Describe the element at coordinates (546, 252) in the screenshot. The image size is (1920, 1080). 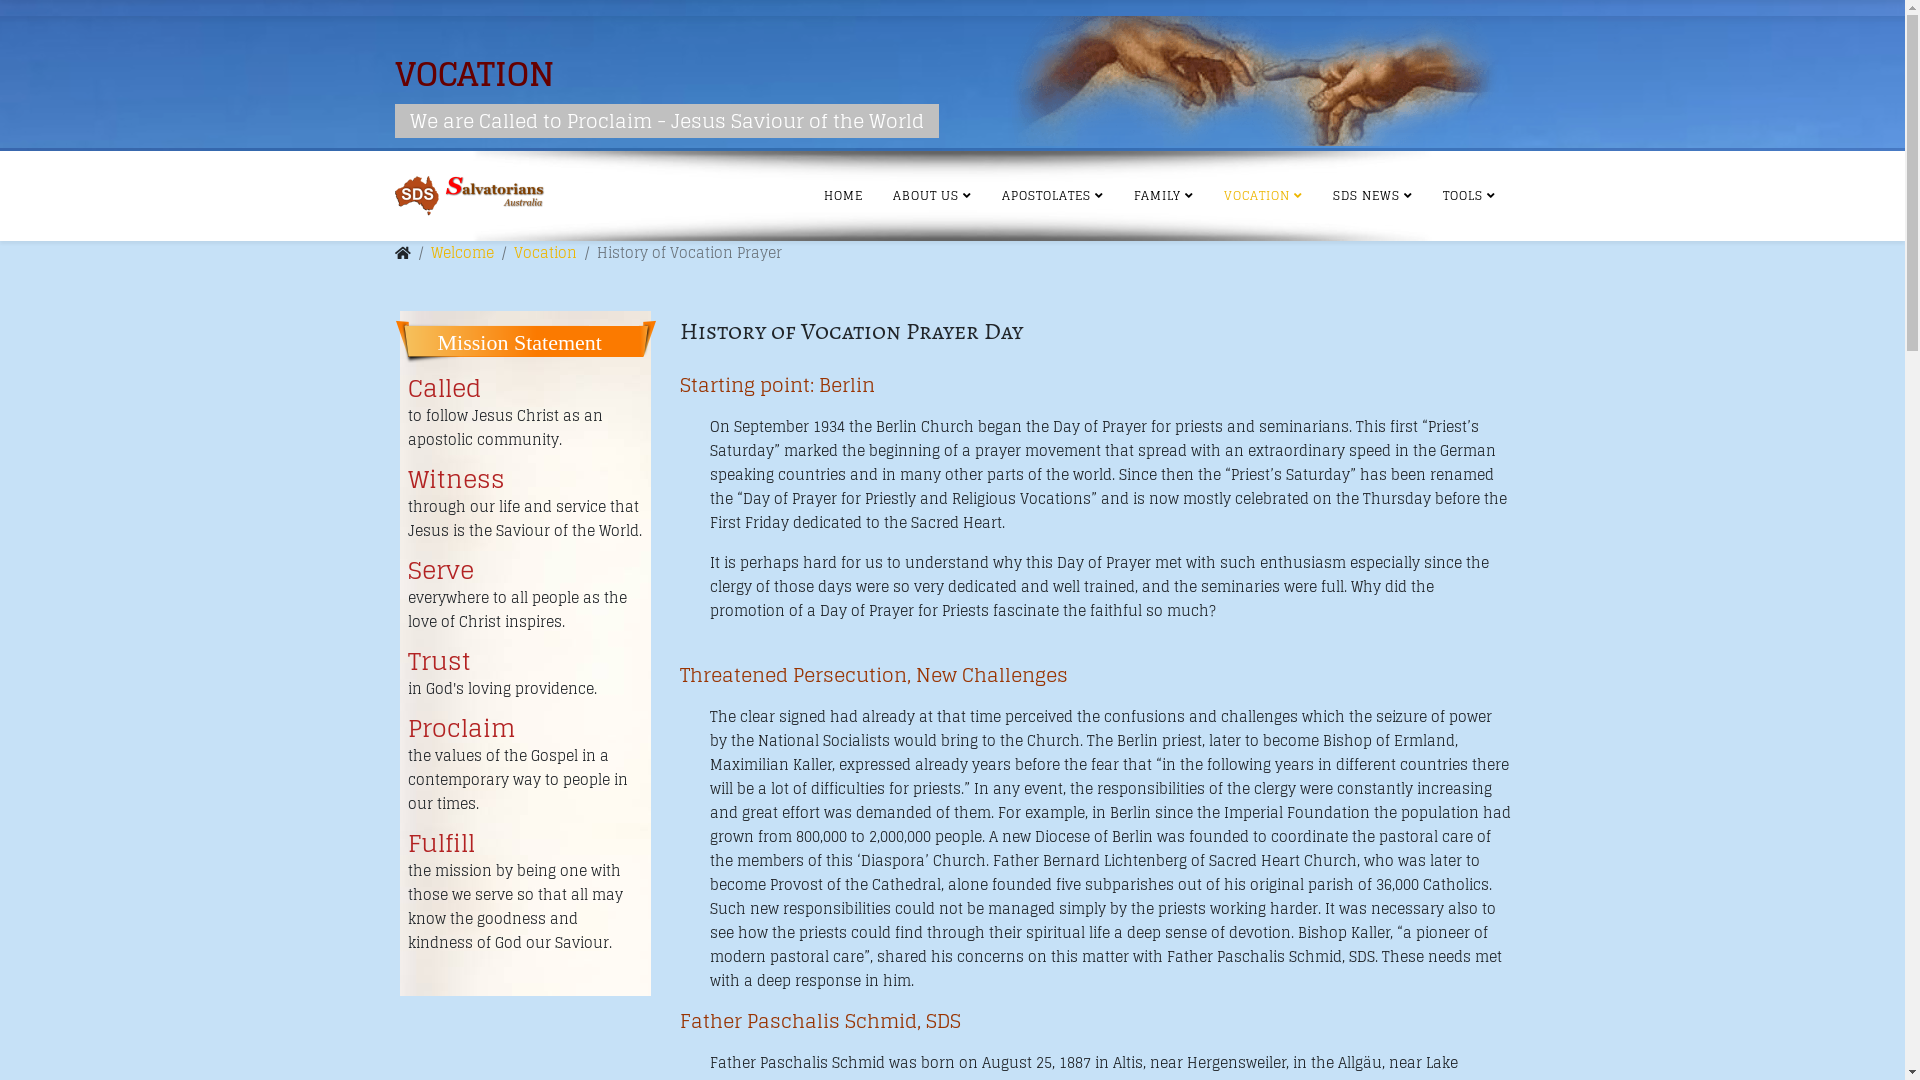
I see `Vocation` at that location.